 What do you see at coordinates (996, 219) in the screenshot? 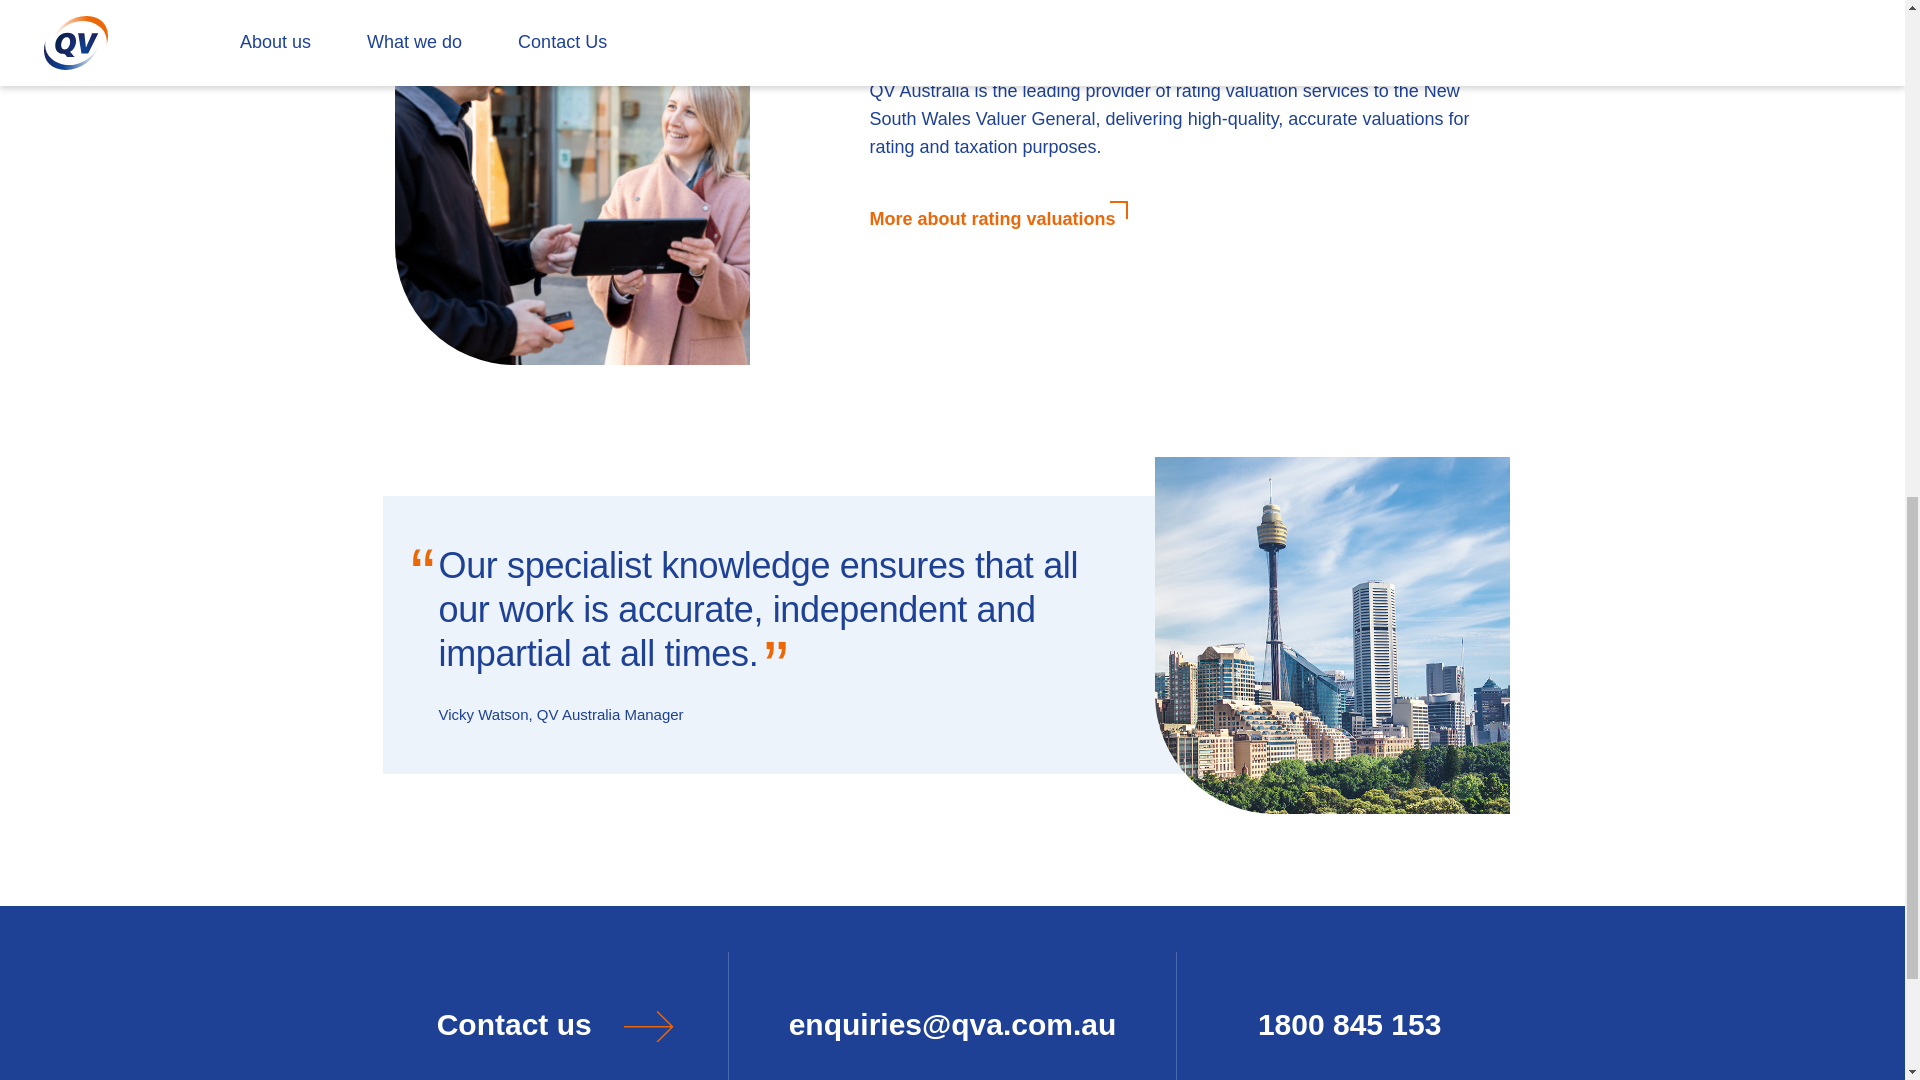
I see `More about rating valuations` at bounding box center [996, 219].